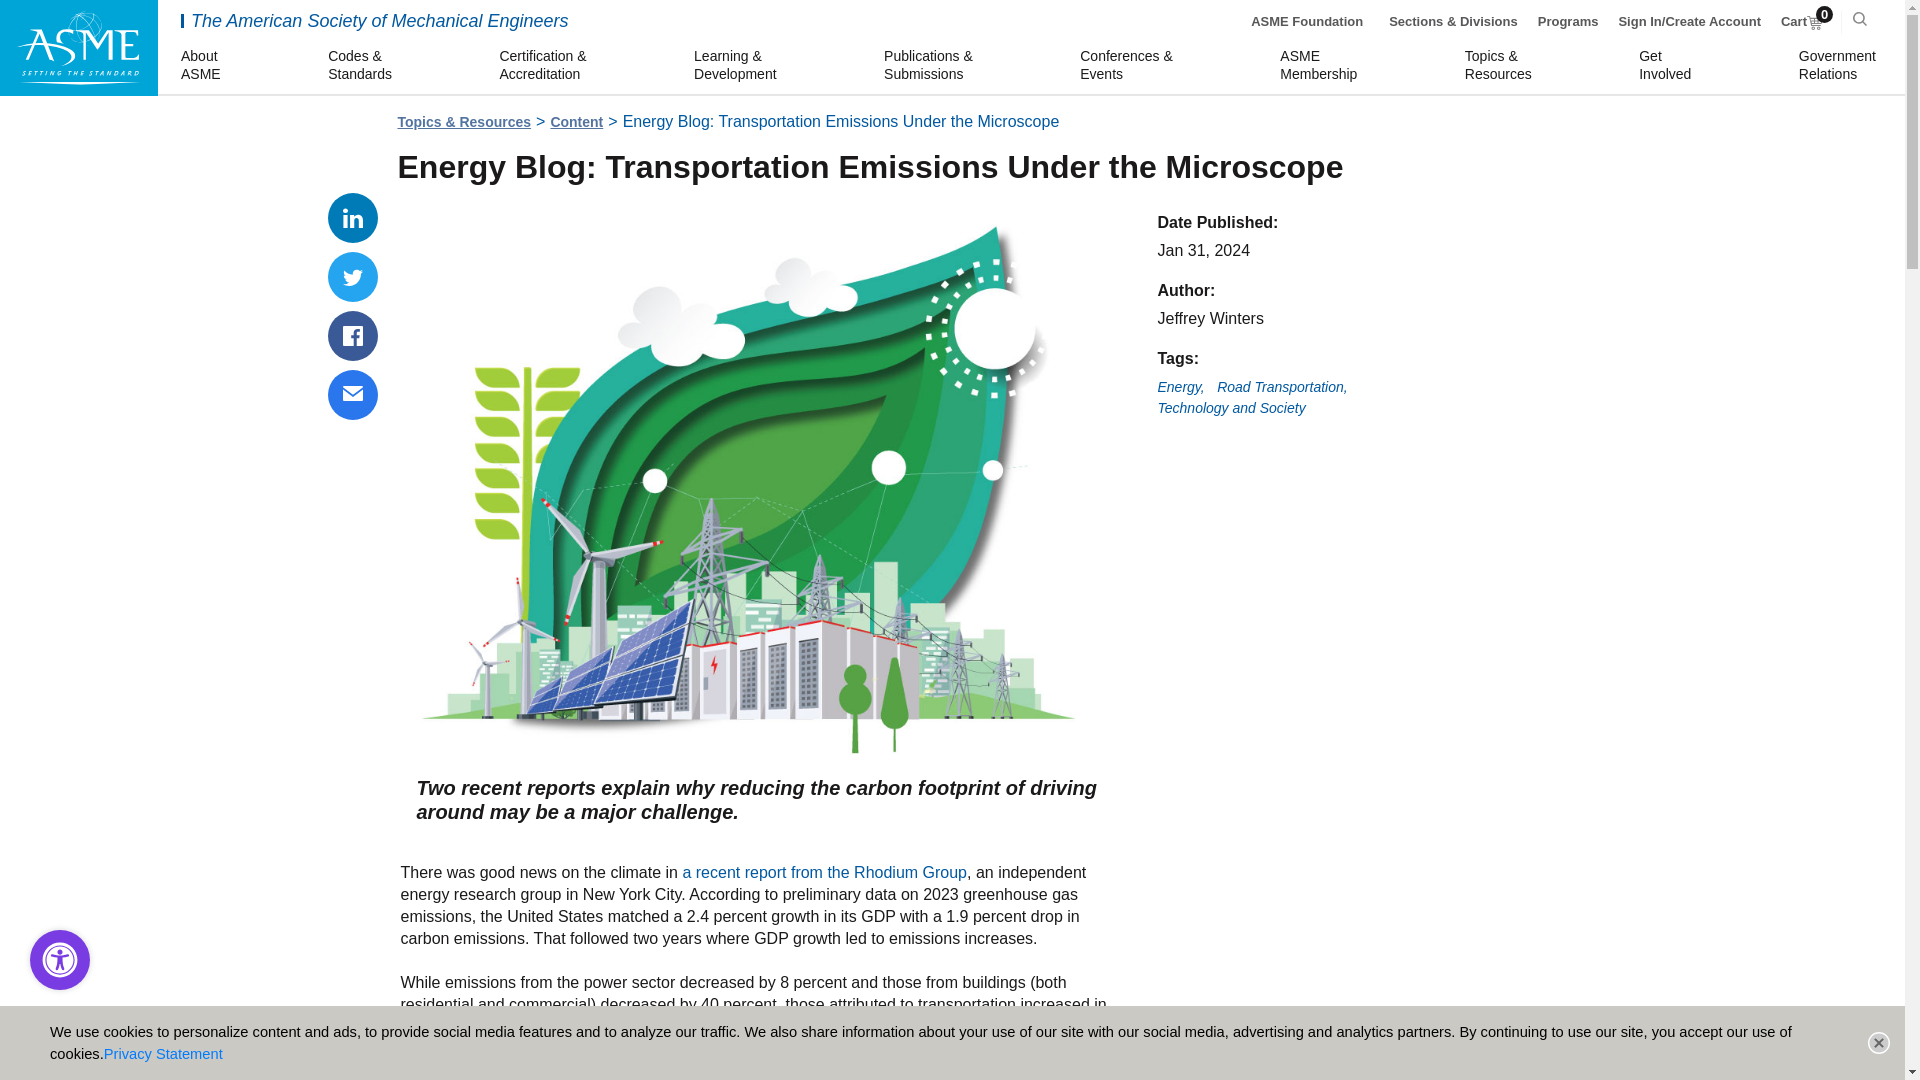 Image resolution: width=1920 pixels, height=1080 pixels. What do you see at coordinates (824, 872) in the screenshot?
I see `ASME` at bounding box center [824, 872].